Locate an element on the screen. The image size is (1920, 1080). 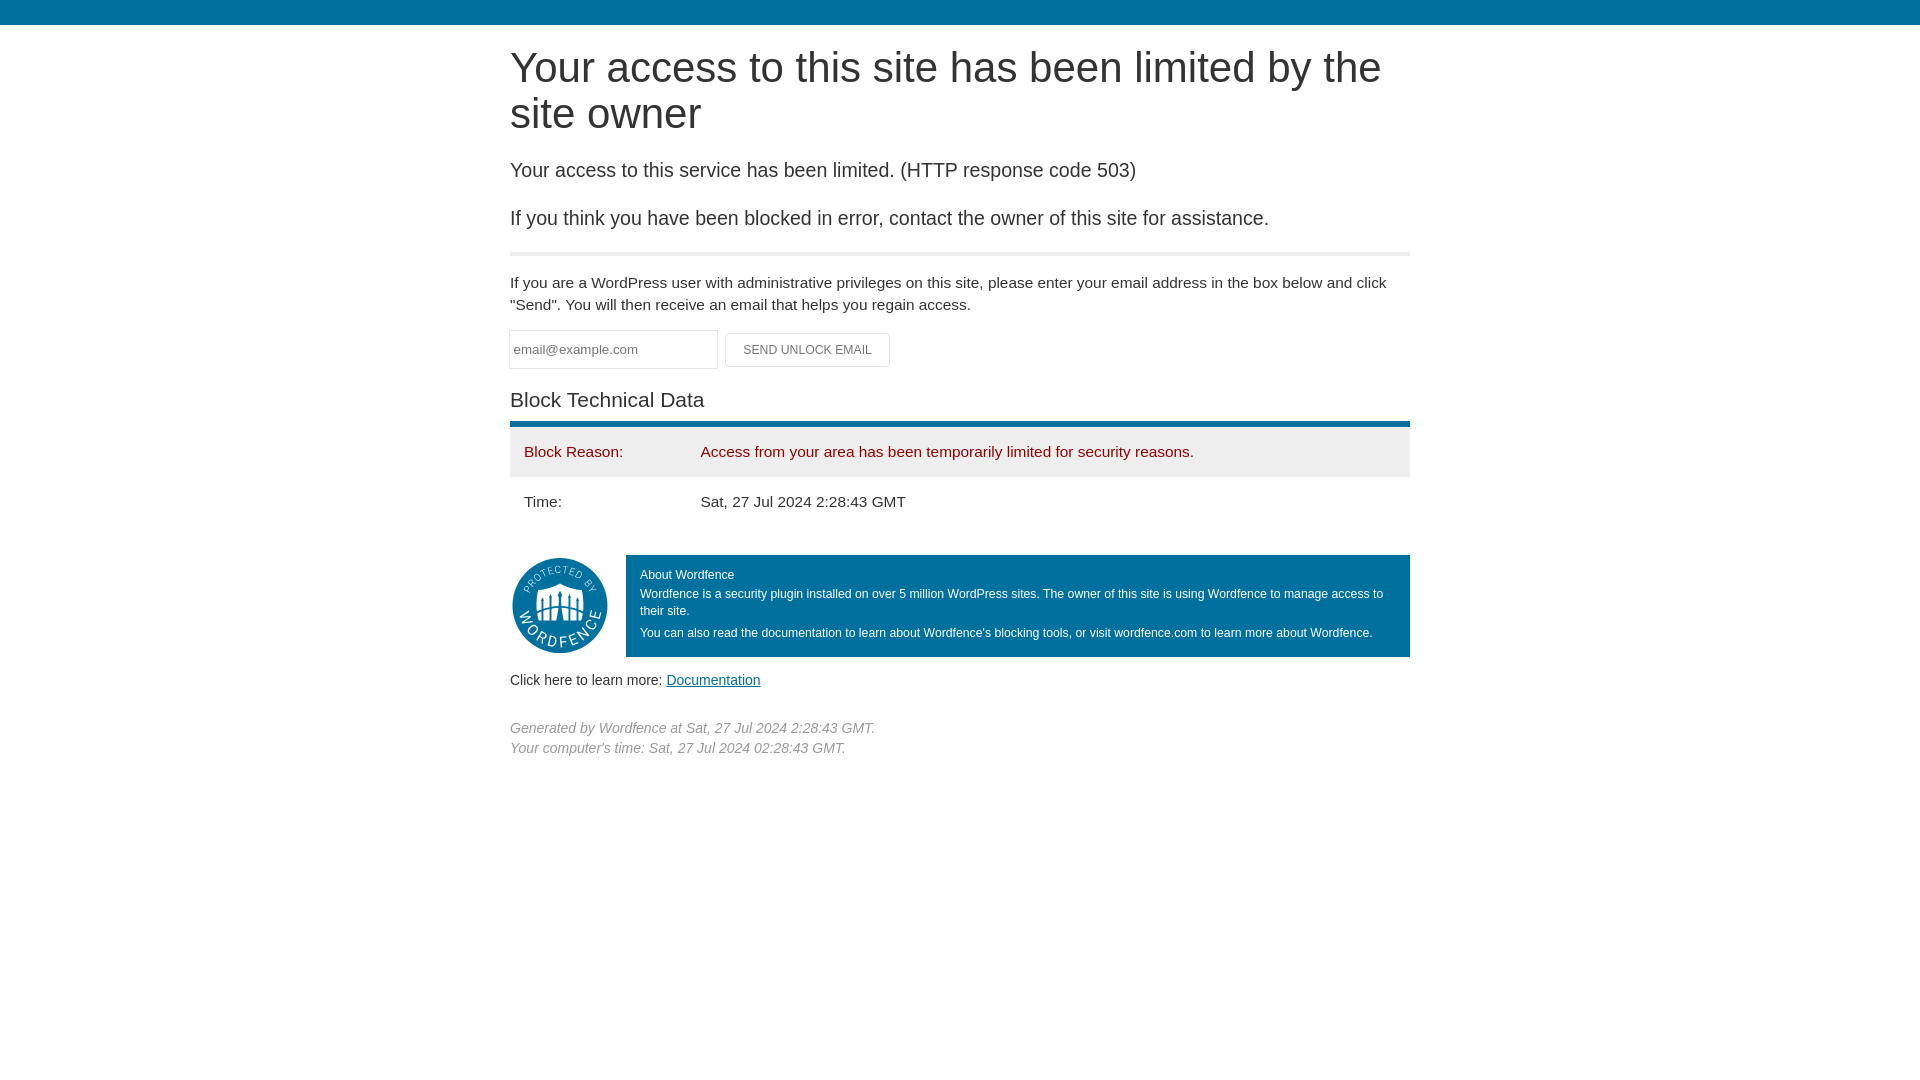
Documentation is located at coordinates (713, 679).